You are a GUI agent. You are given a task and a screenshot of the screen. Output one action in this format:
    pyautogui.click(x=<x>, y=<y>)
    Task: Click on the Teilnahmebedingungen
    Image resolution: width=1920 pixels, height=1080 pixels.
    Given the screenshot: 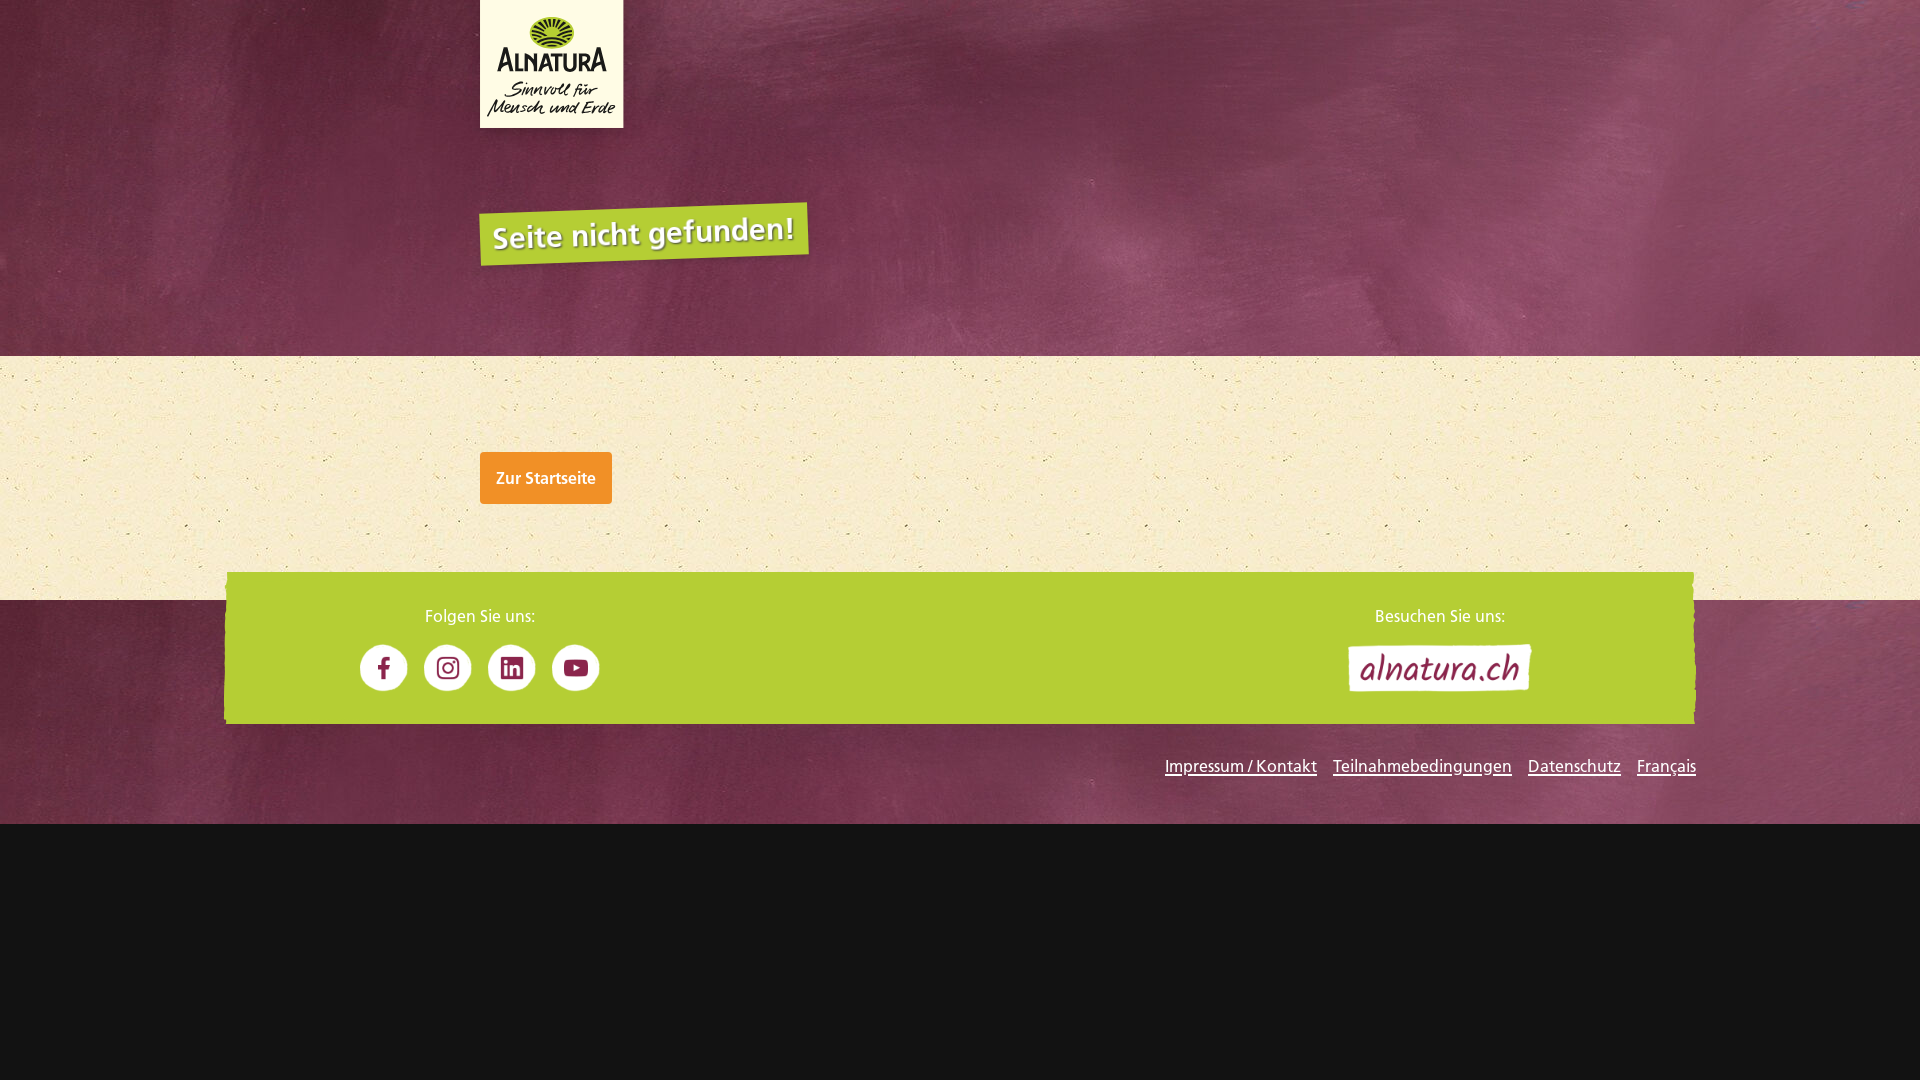 What is the action you would take?
    pyautogui.click(x=1422, y=766)
    